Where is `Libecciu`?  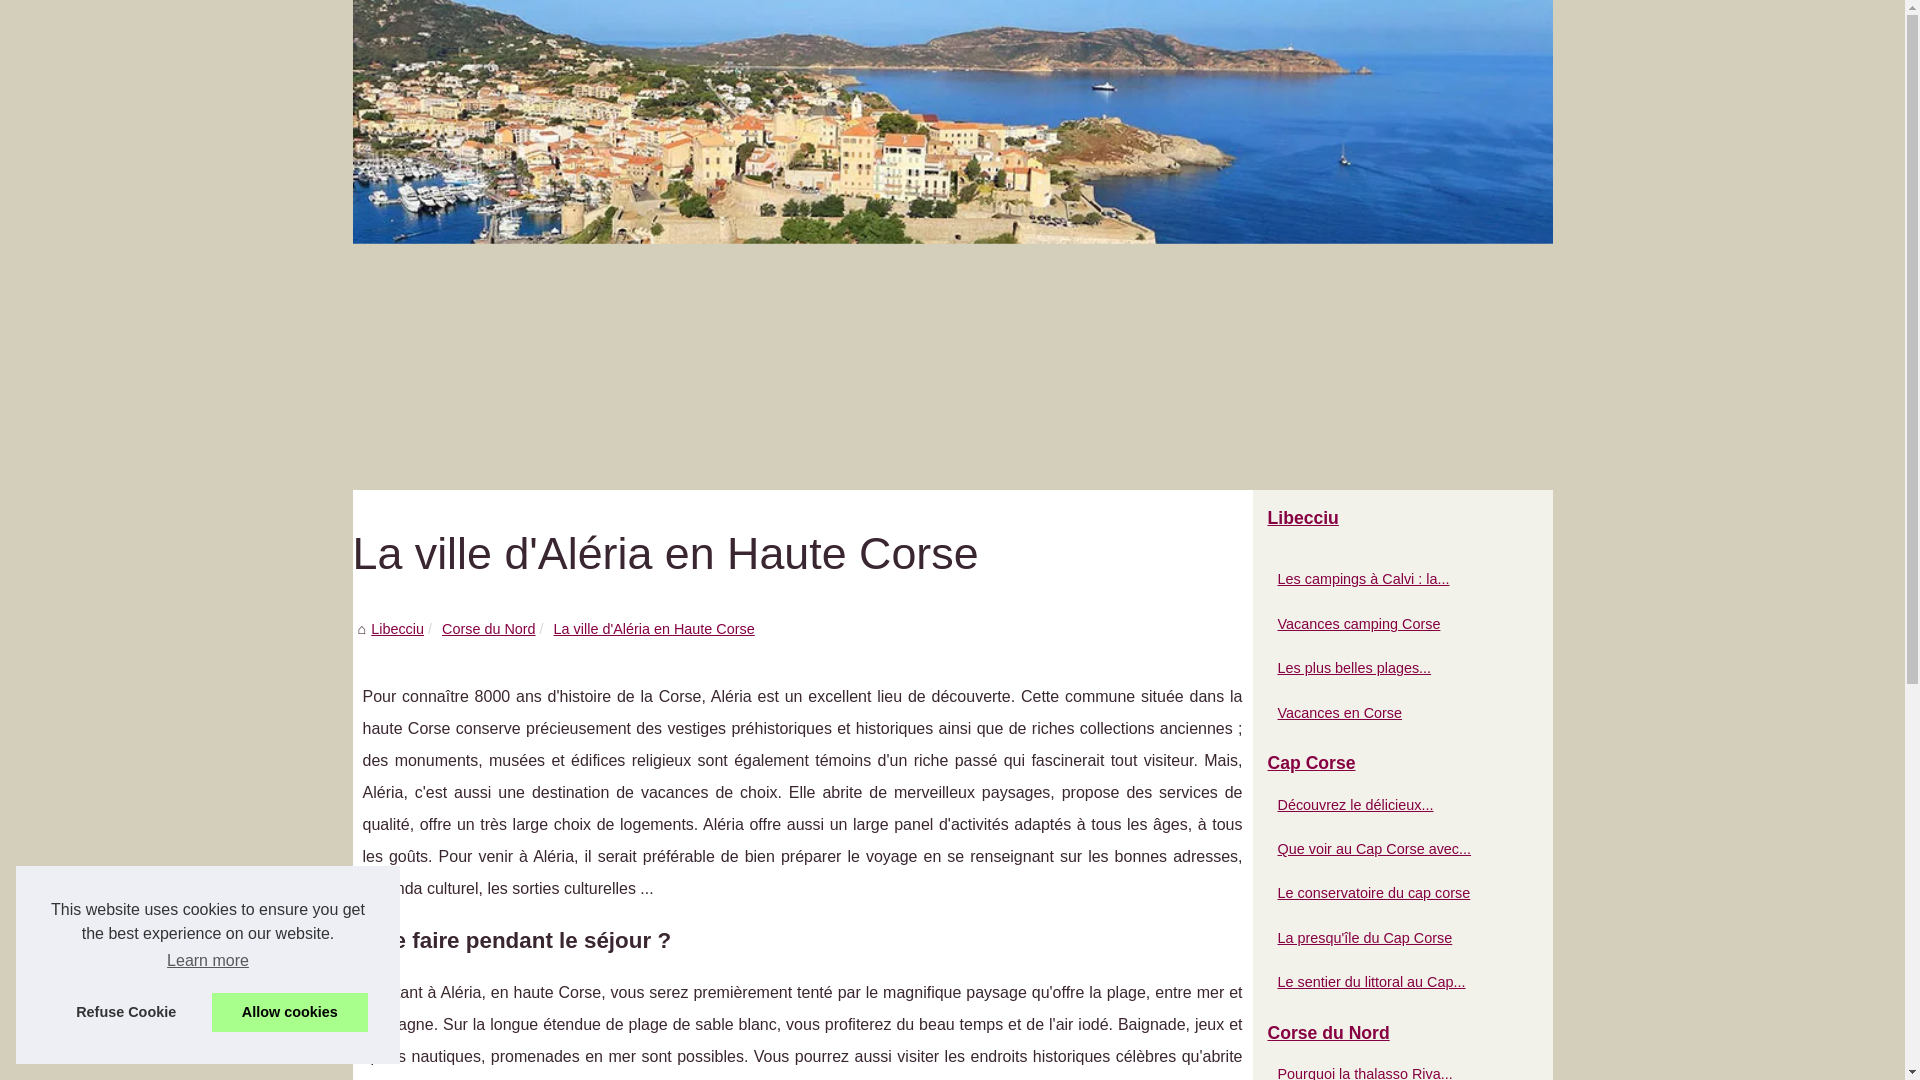 Libecciu is located at coordinates (952, 245).